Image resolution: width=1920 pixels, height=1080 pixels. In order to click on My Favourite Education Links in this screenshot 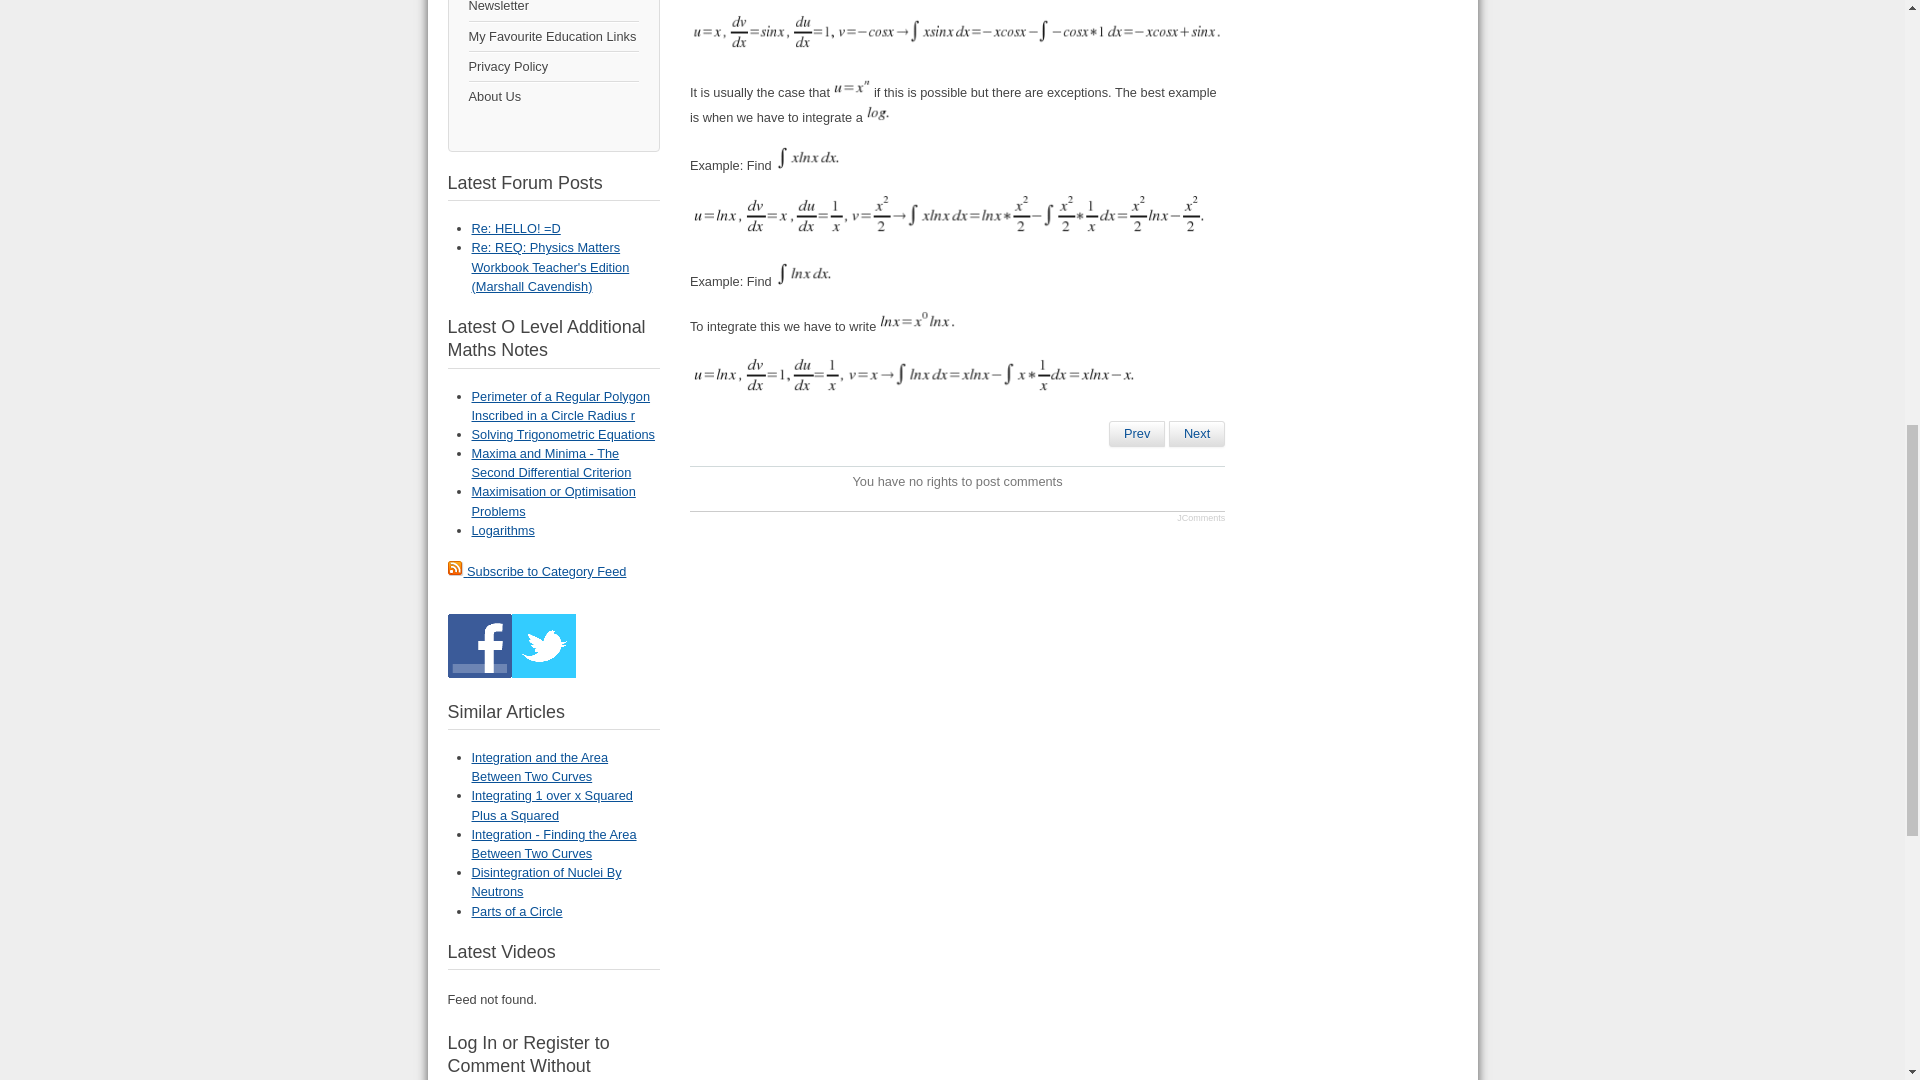, I will do `click(552, 36)`.